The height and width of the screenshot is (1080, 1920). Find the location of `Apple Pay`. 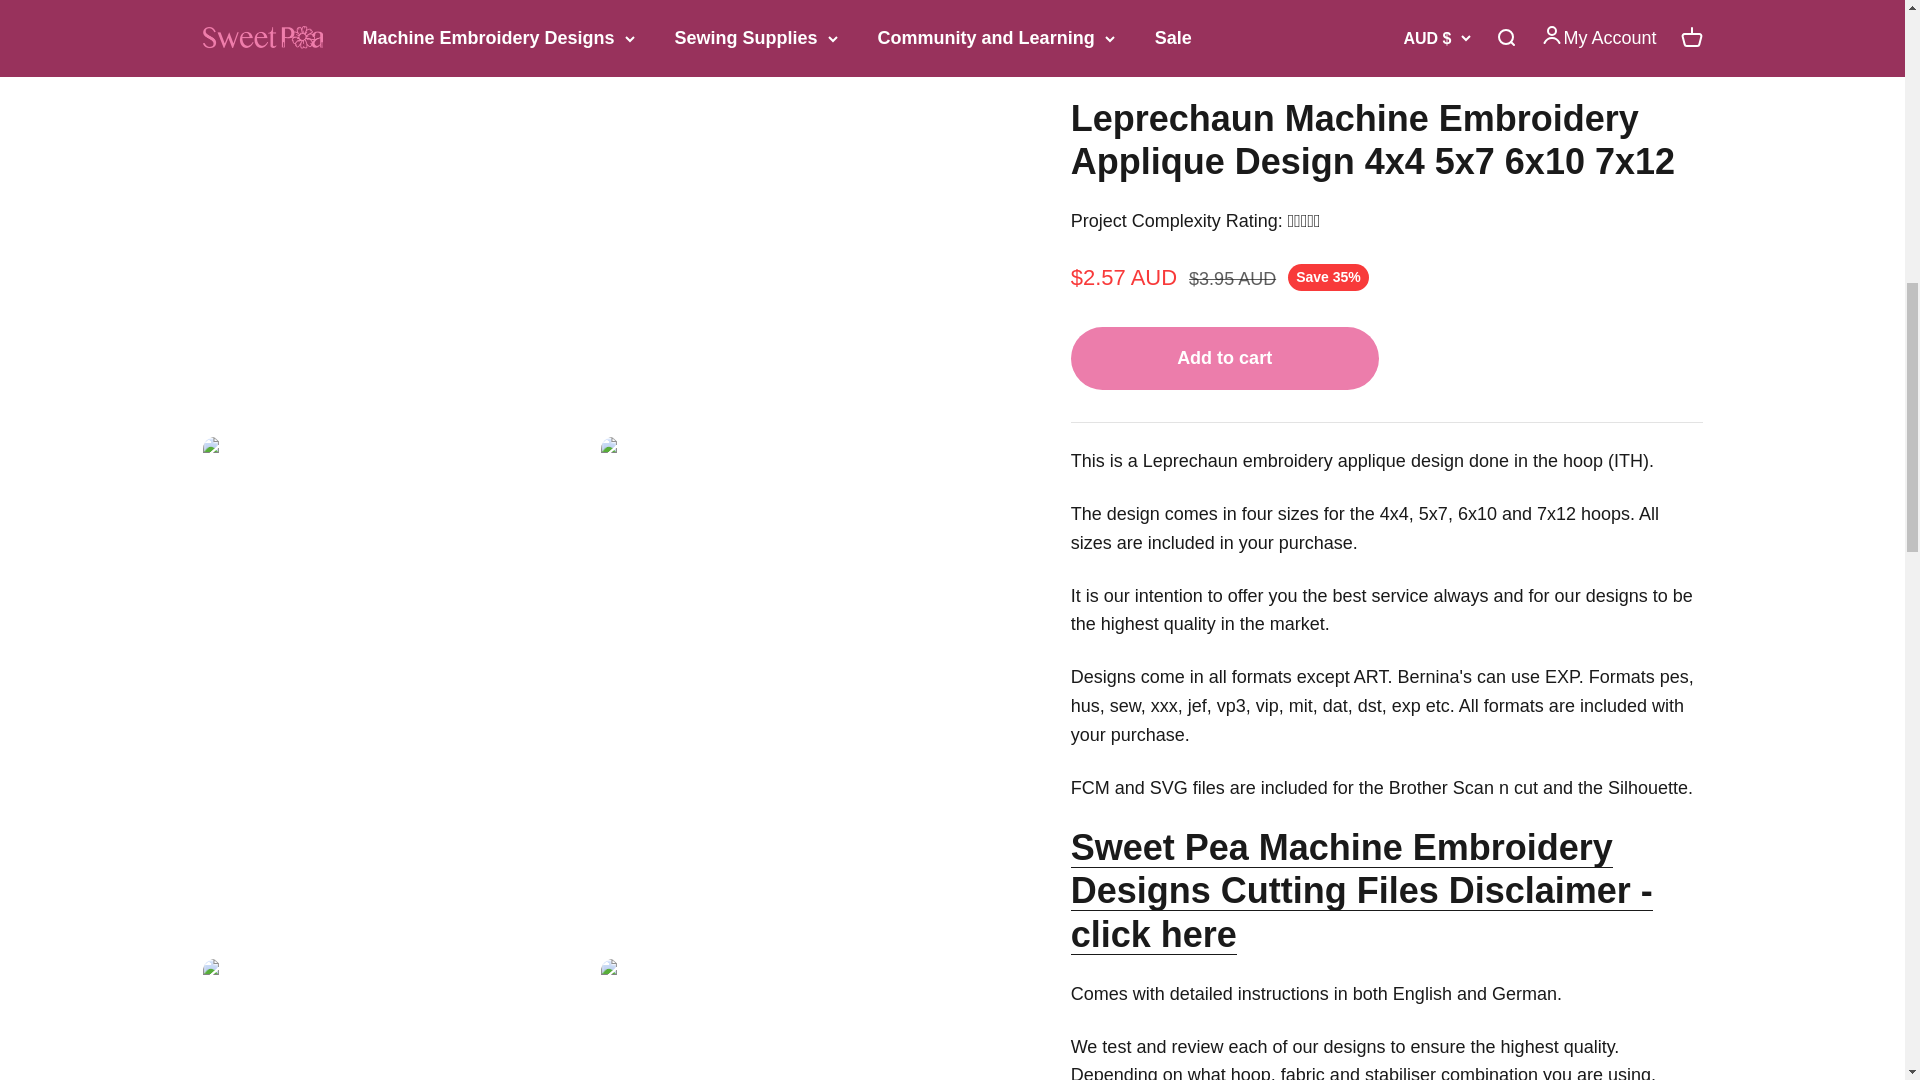

Apple Pay is located at coordinates (1132, 449).